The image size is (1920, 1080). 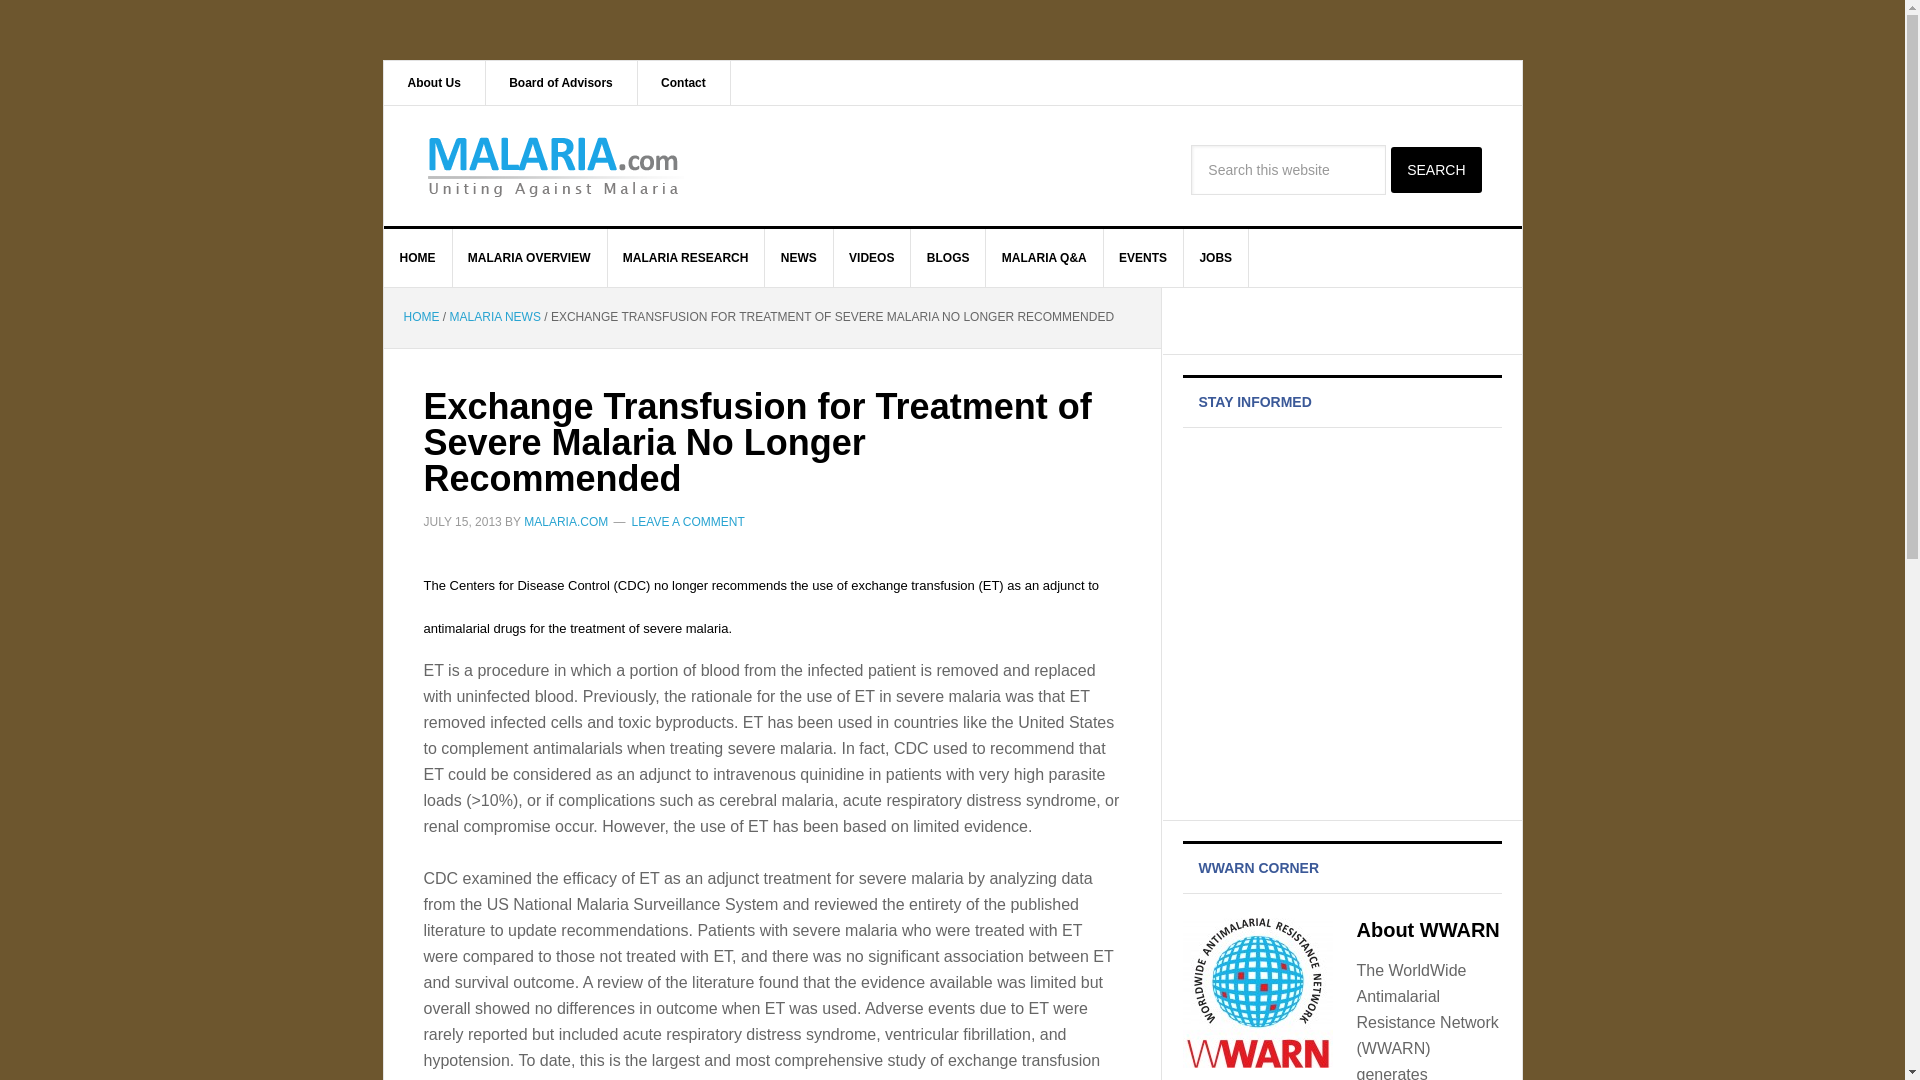 What do you see at coordinates (434, 82) in the screenshot?
I see `About Us` at bounding box center [434, 82].